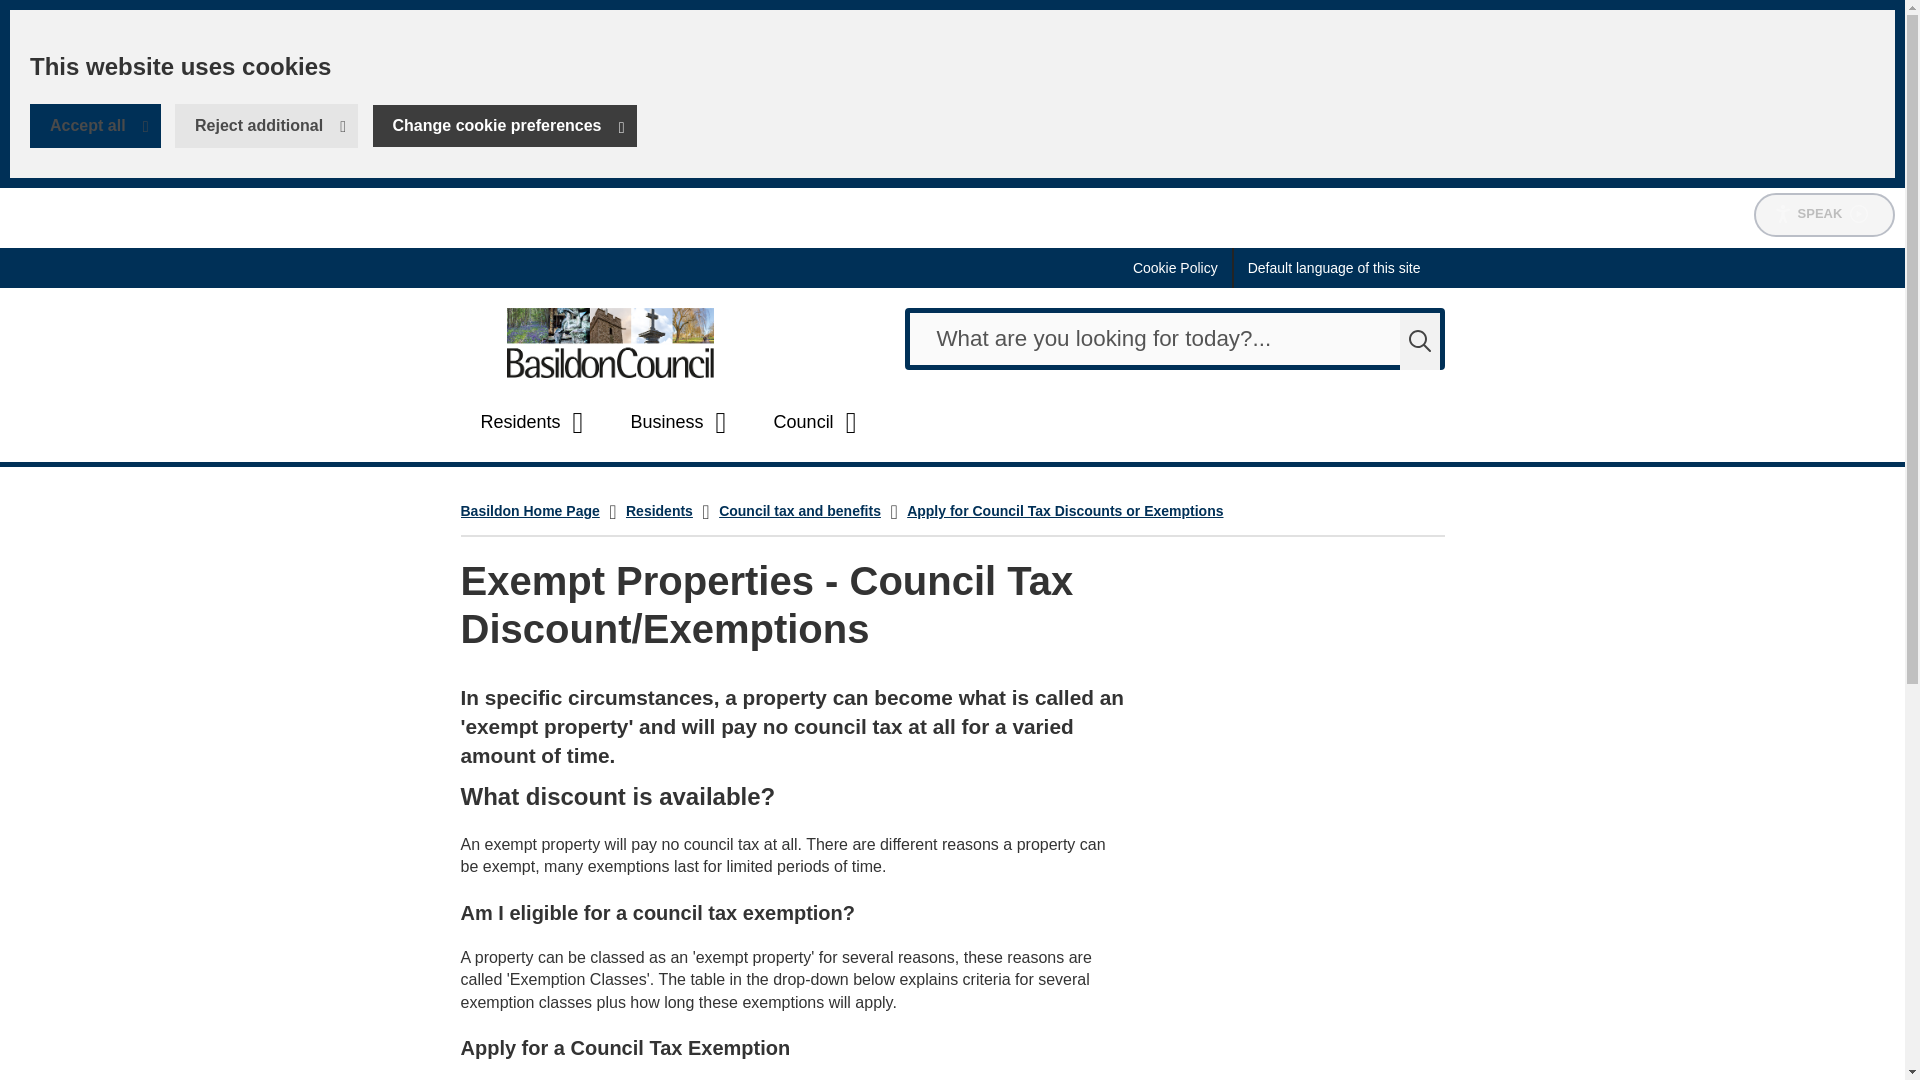  I want to click on Default language of this site, so click(504, 125).